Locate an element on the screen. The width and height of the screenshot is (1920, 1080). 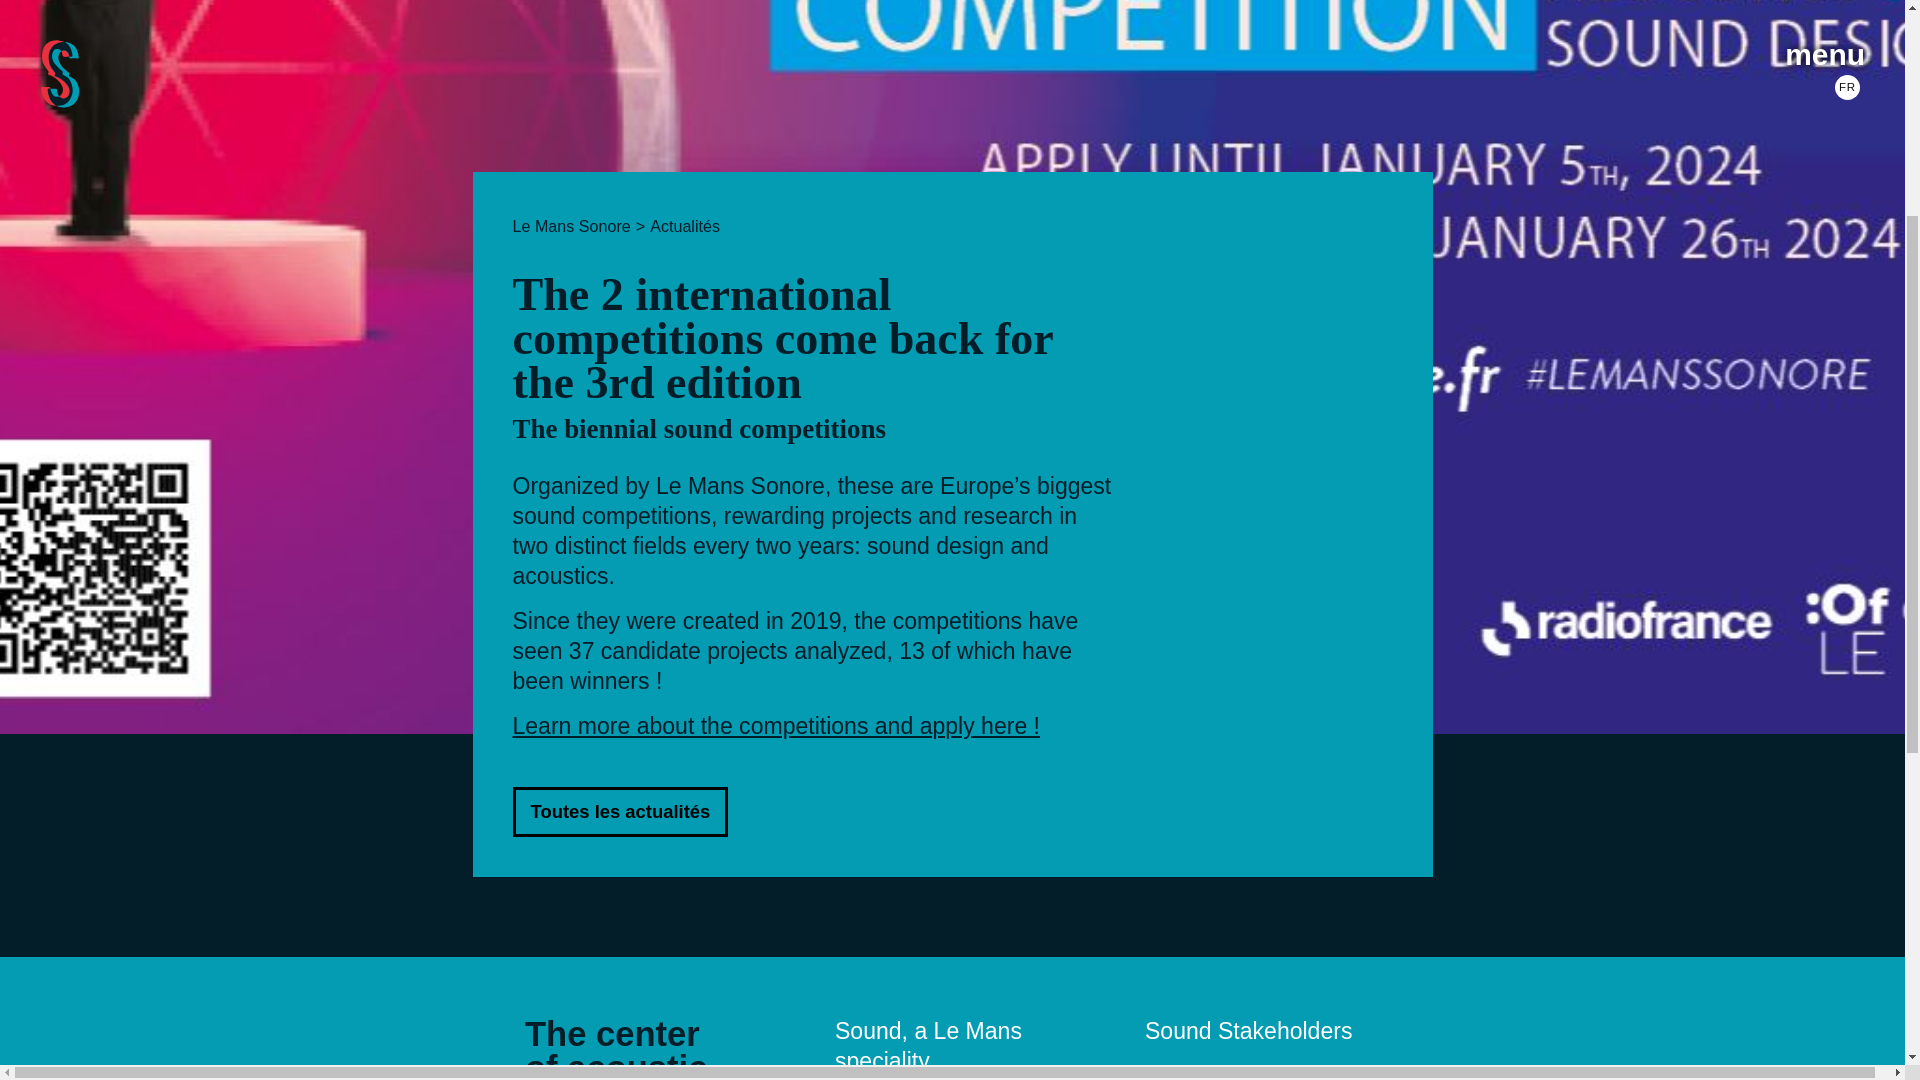
Le Mans Sonore is located at coordinates (570, 226).